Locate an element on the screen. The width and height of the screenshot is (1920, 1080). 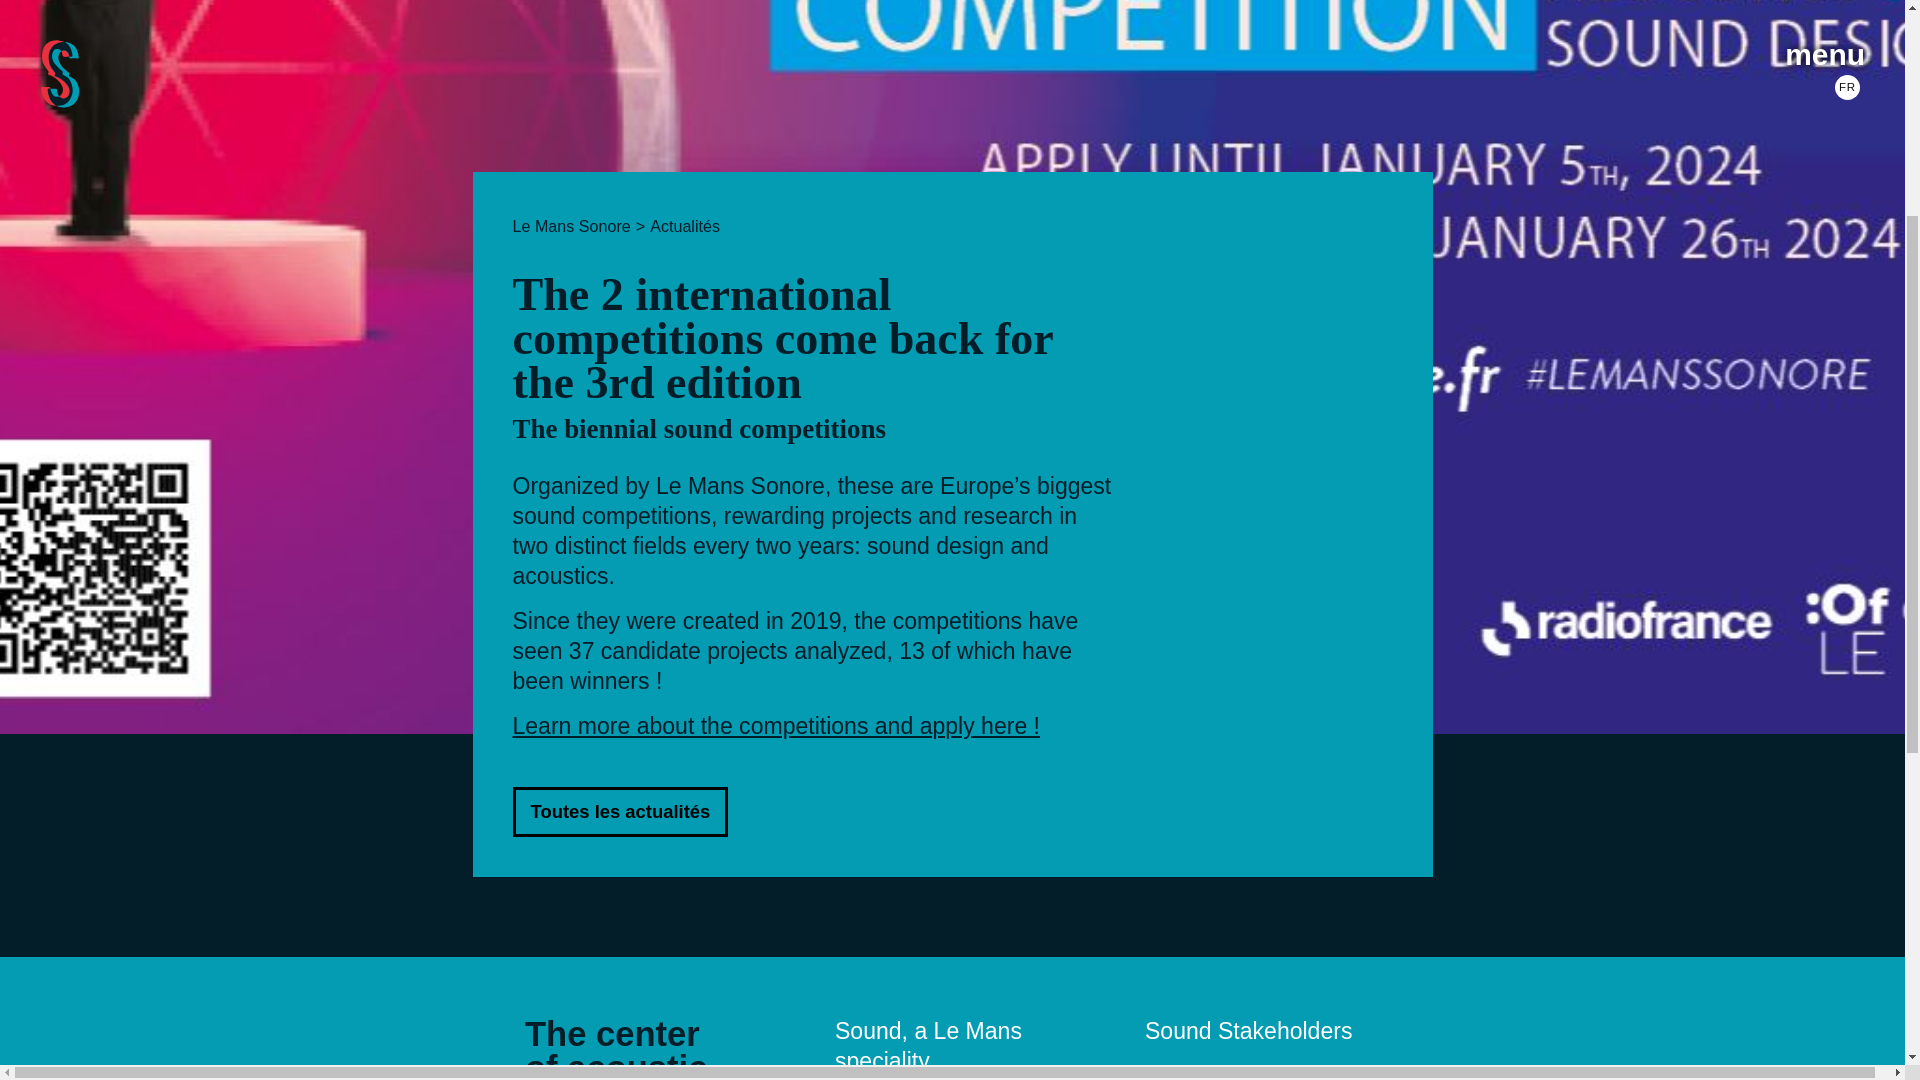
Le Mans Sonore is located at coordinates (570, 226).